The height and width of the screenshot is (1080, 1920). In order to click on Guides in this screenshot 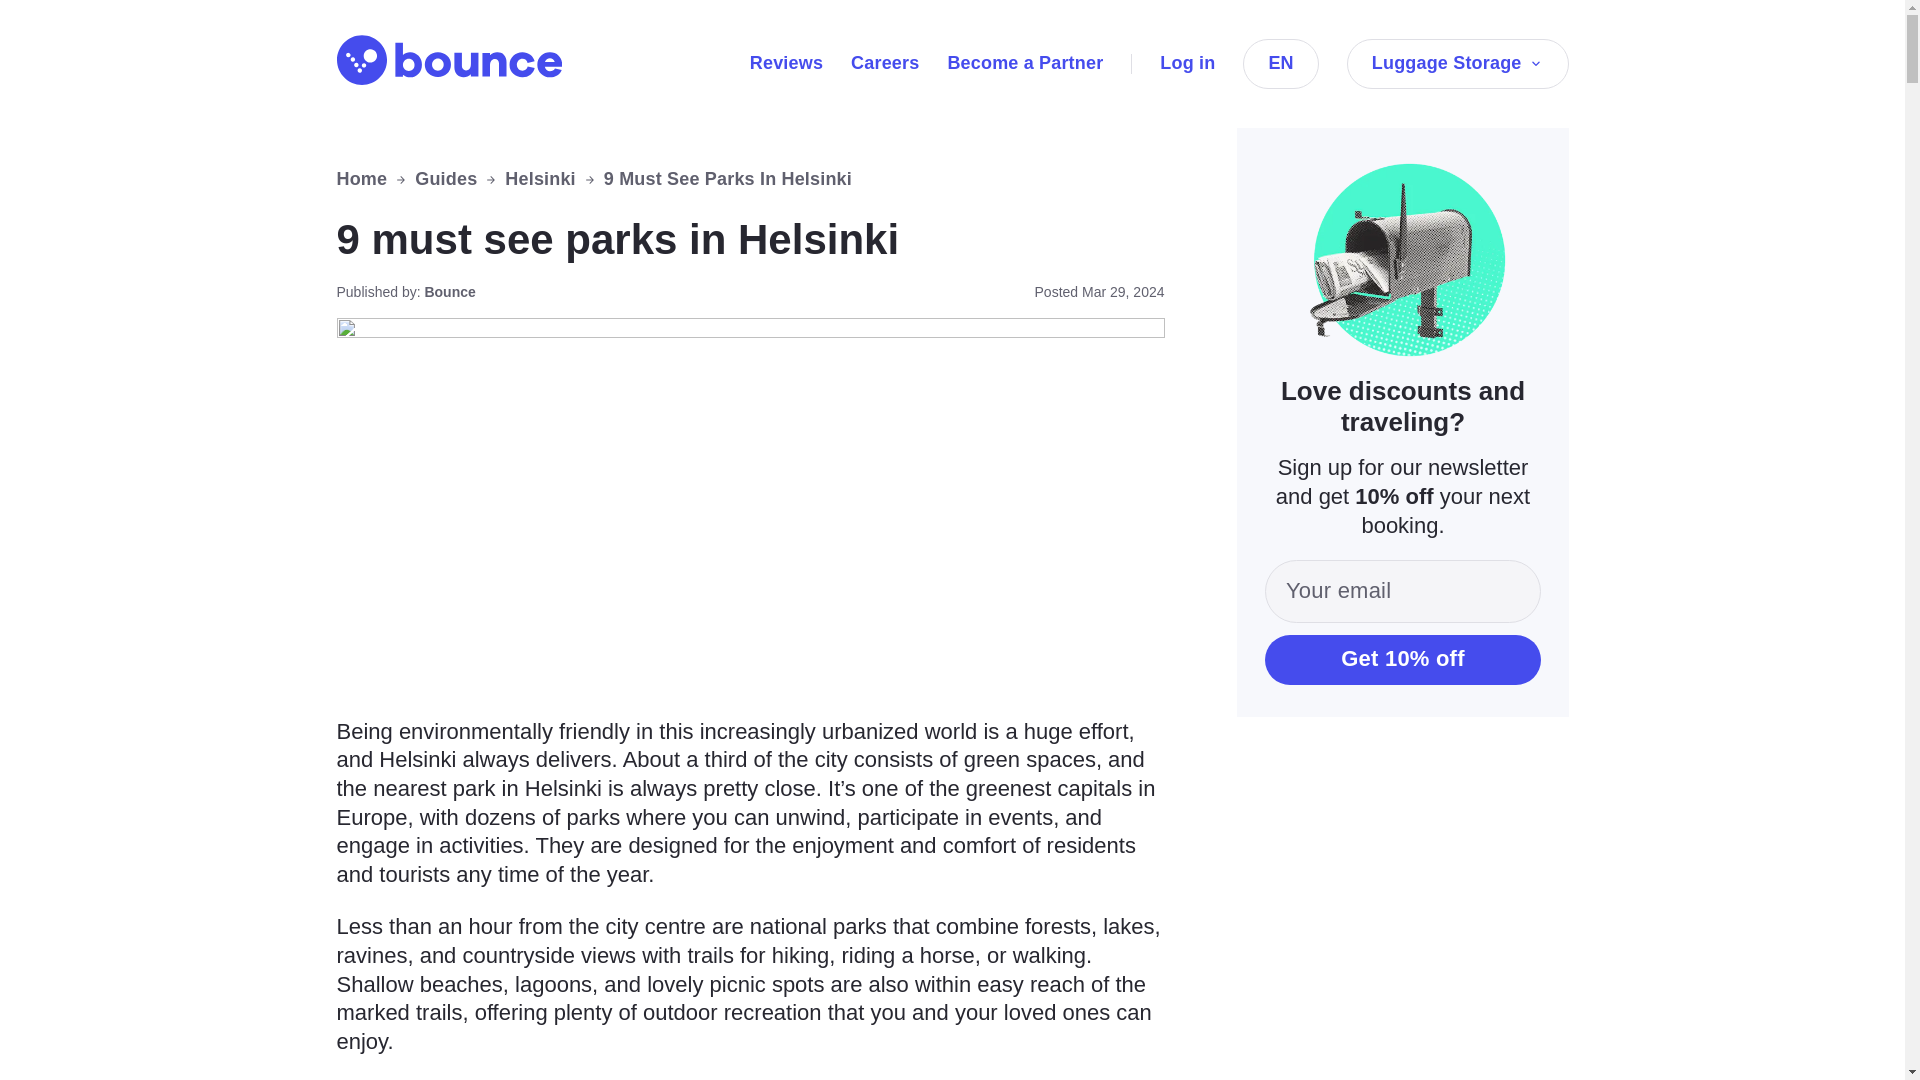, I will do `click(445, 180)`.